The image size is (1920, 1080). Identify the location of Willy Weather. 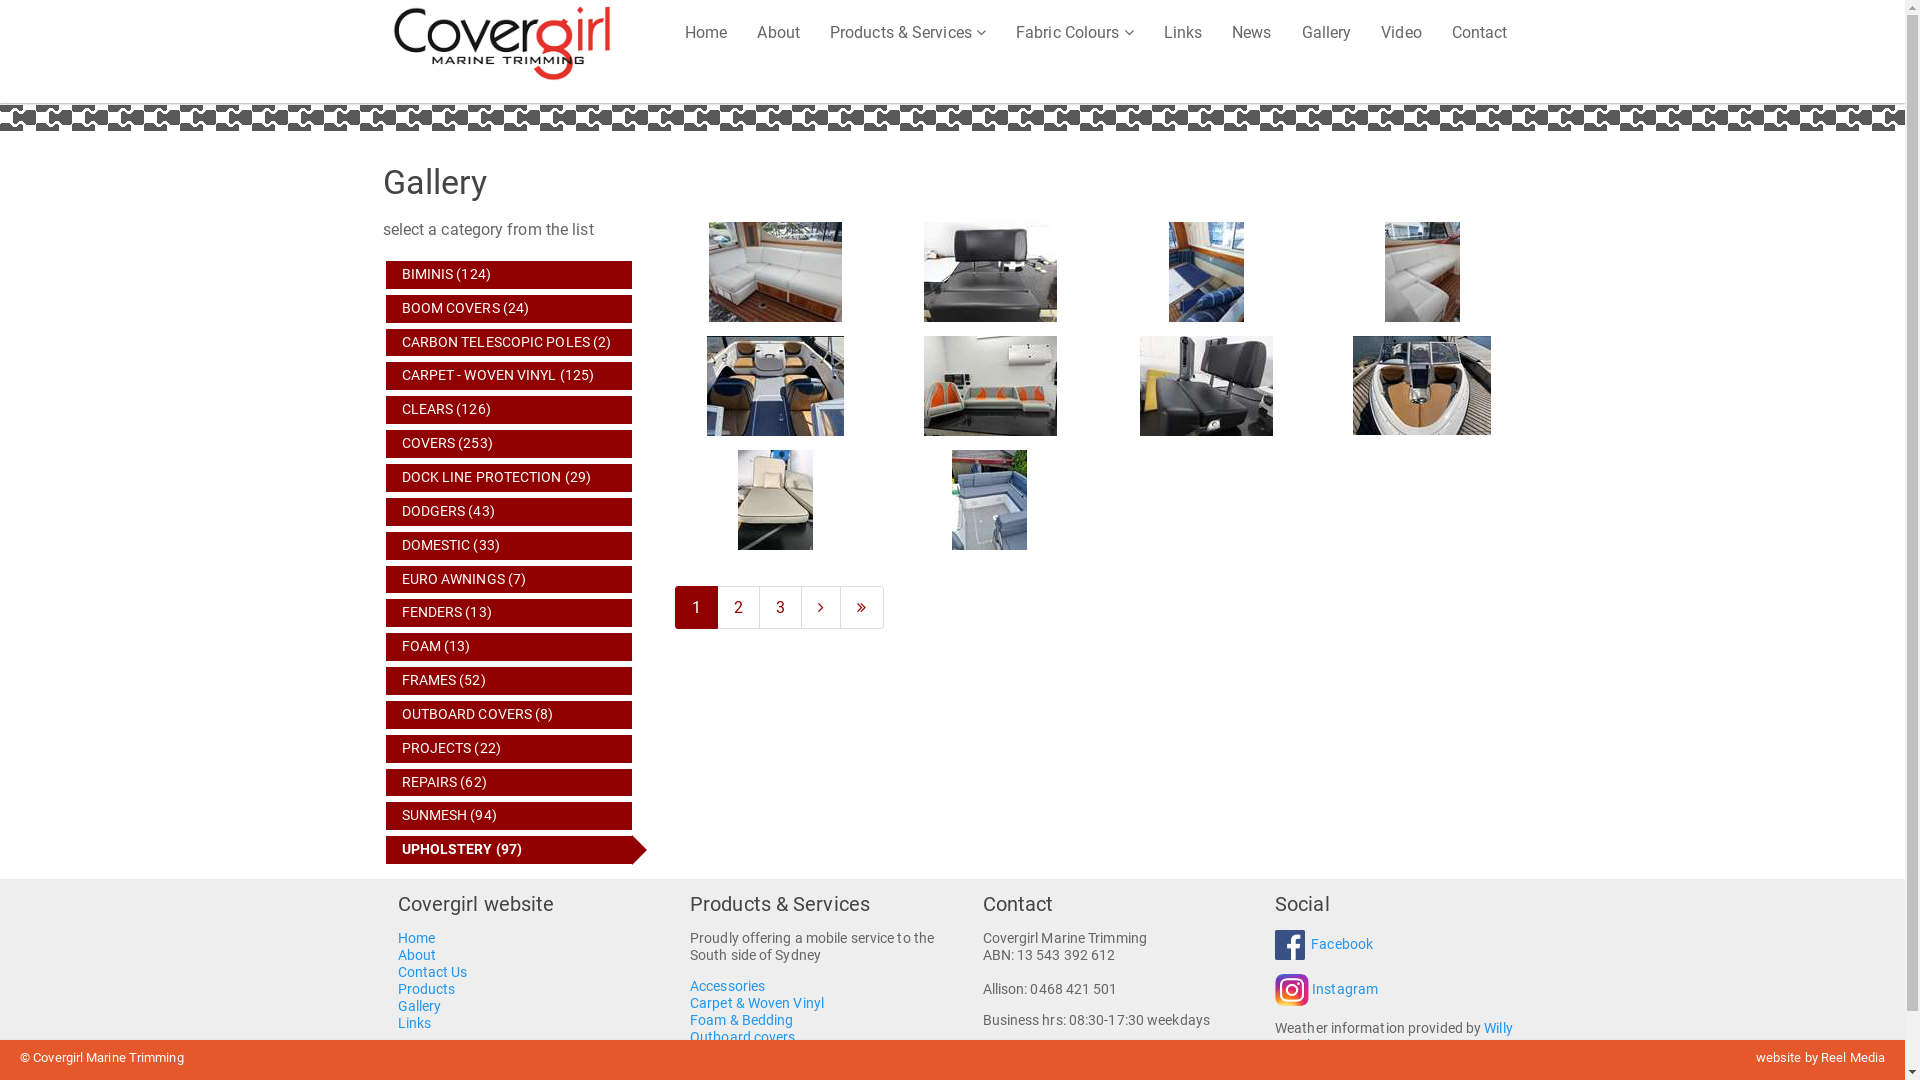
(1394, 1037).